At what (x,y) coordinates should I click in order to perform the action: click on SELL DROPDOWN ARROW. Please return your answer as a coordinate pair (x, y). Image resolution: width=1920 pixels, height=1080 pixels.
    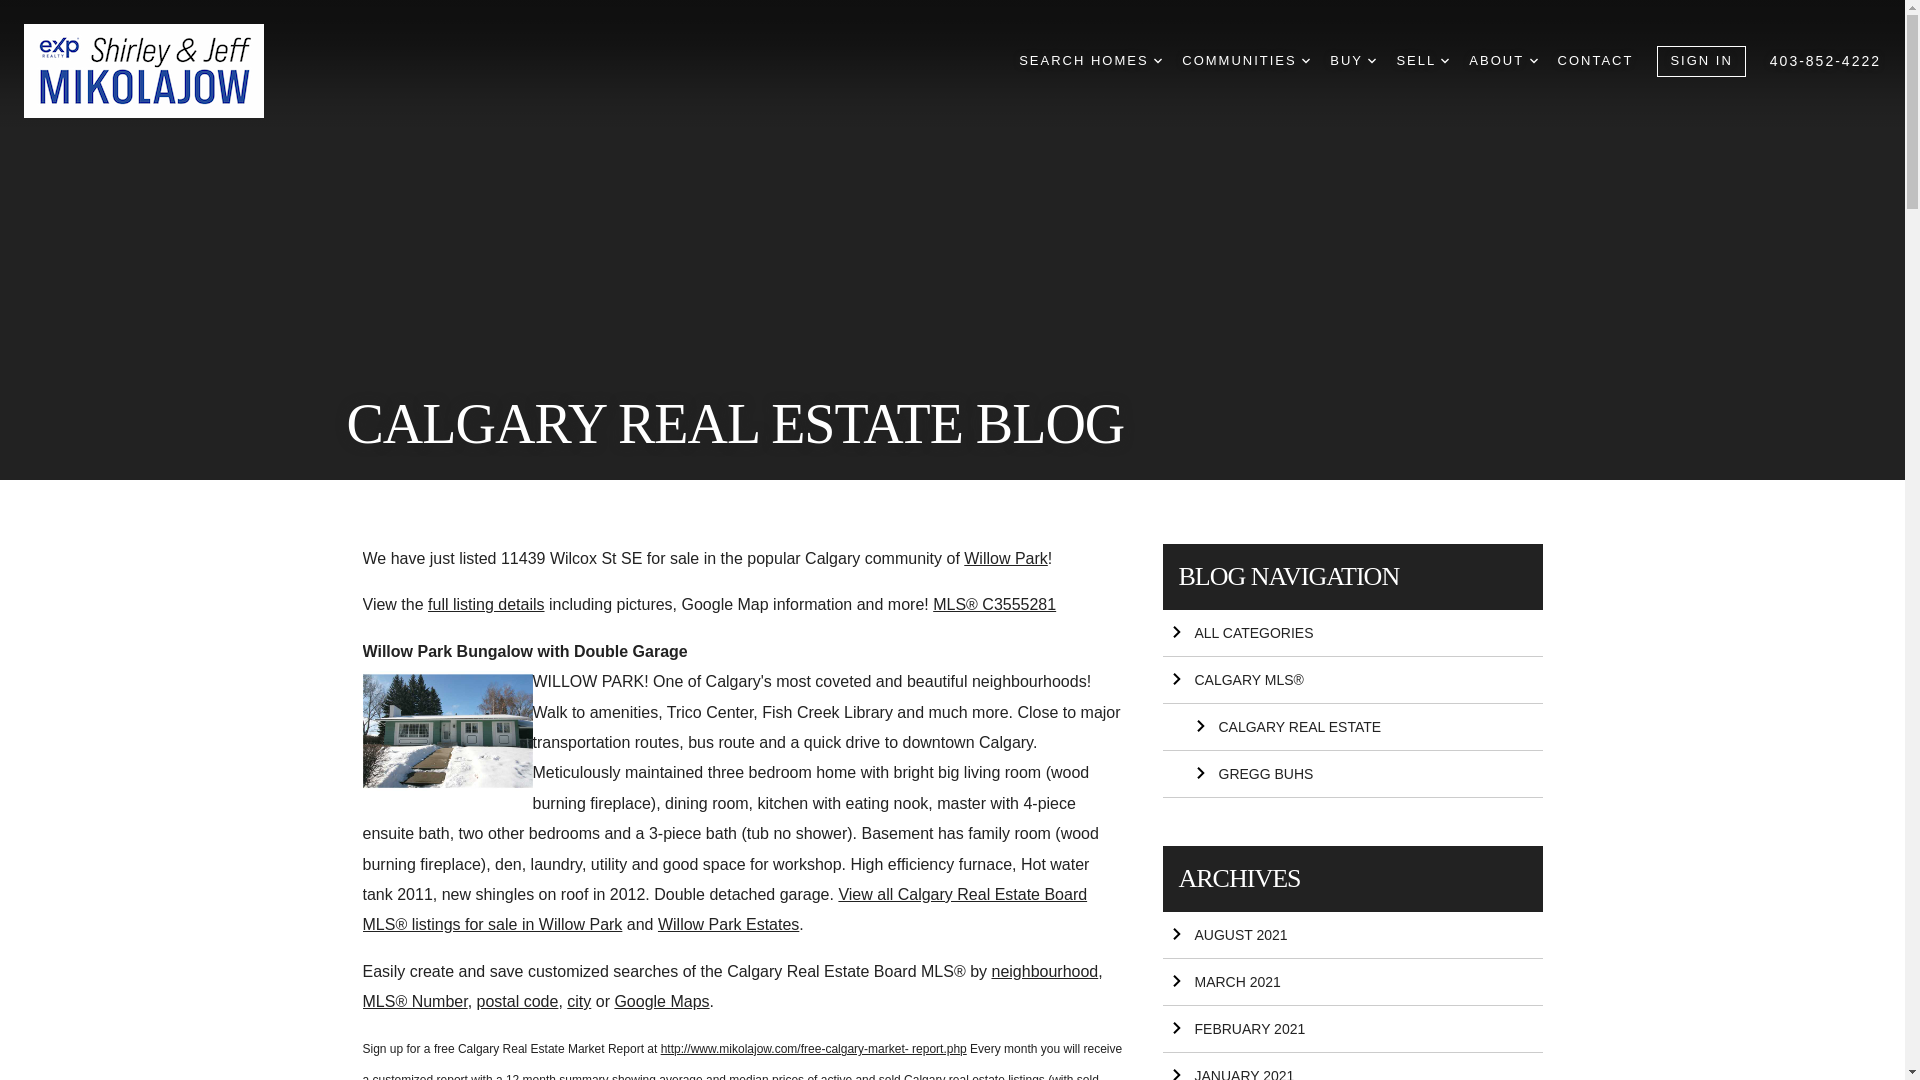
    Looking at the image, I should click on (1422, 61).